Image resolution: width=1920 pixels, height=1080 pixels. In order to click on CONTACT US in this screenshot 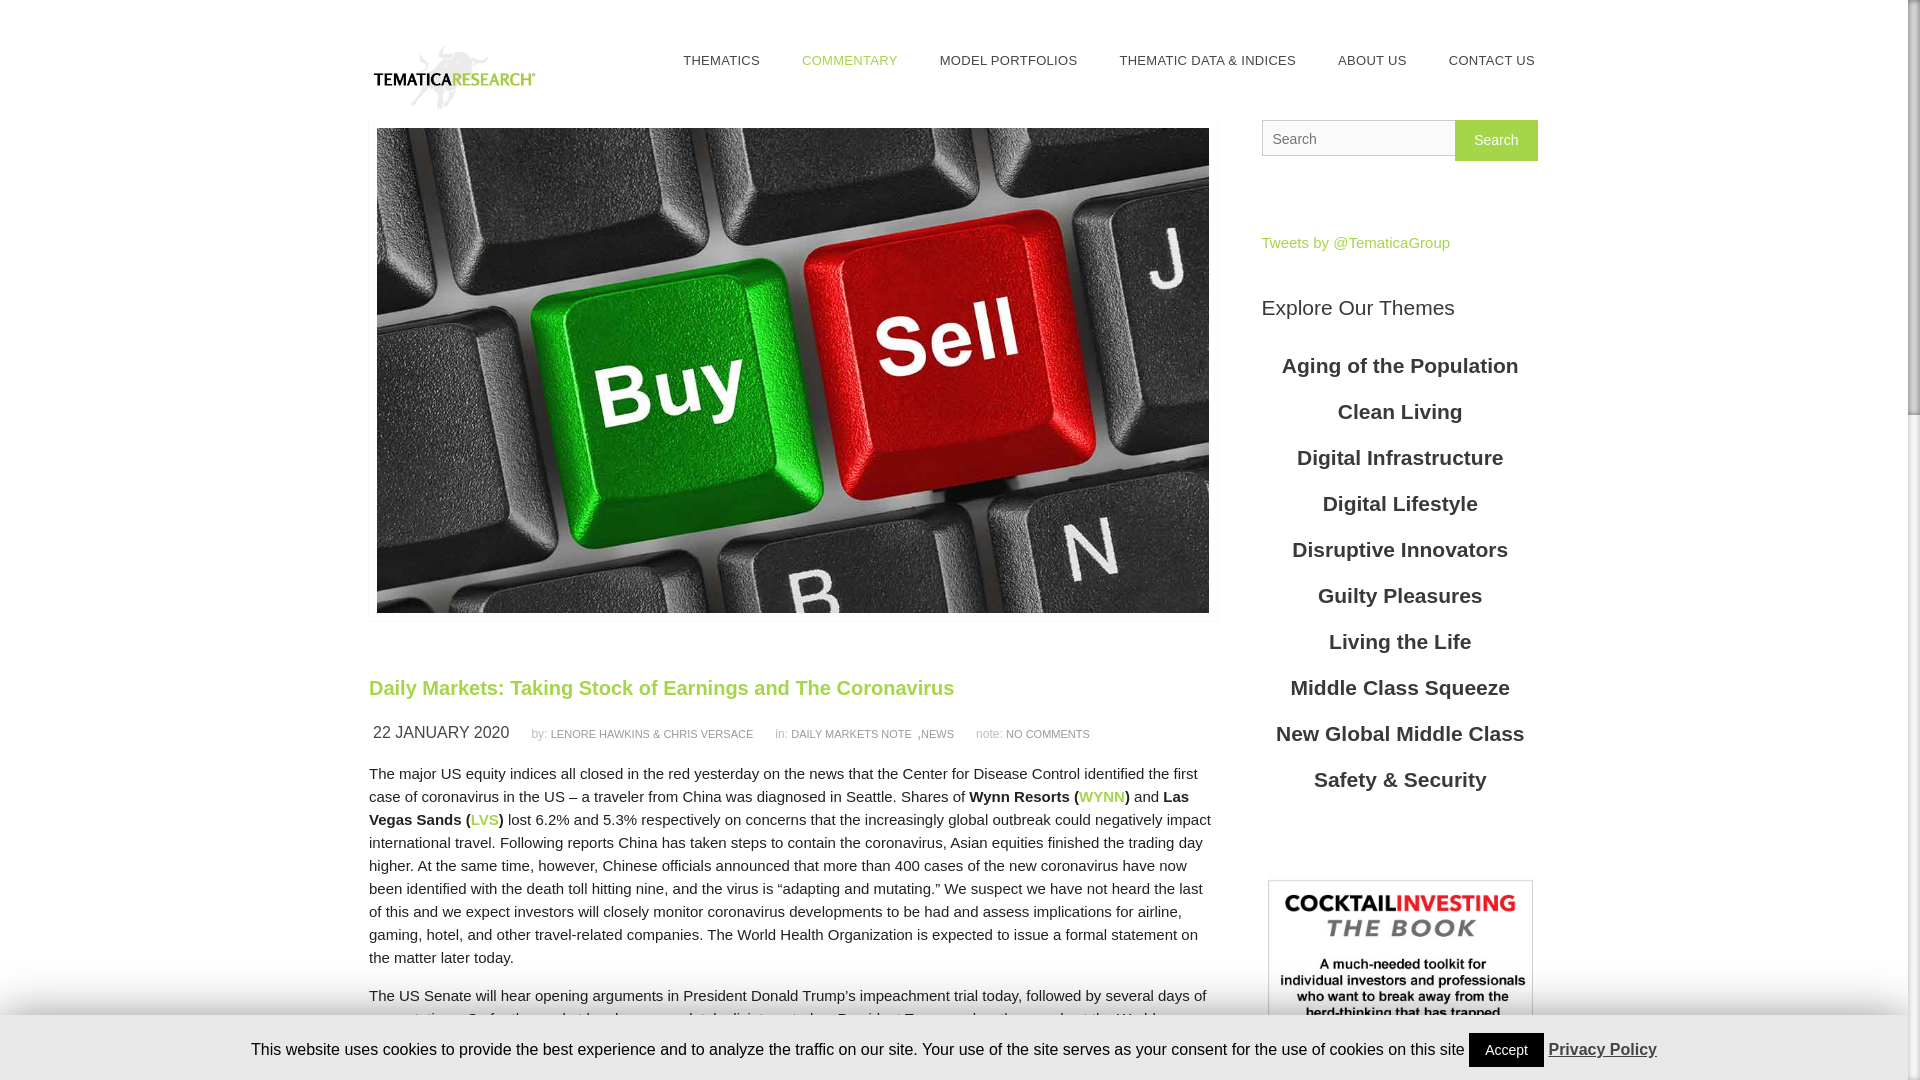, I will do `click(1492, 60)`.